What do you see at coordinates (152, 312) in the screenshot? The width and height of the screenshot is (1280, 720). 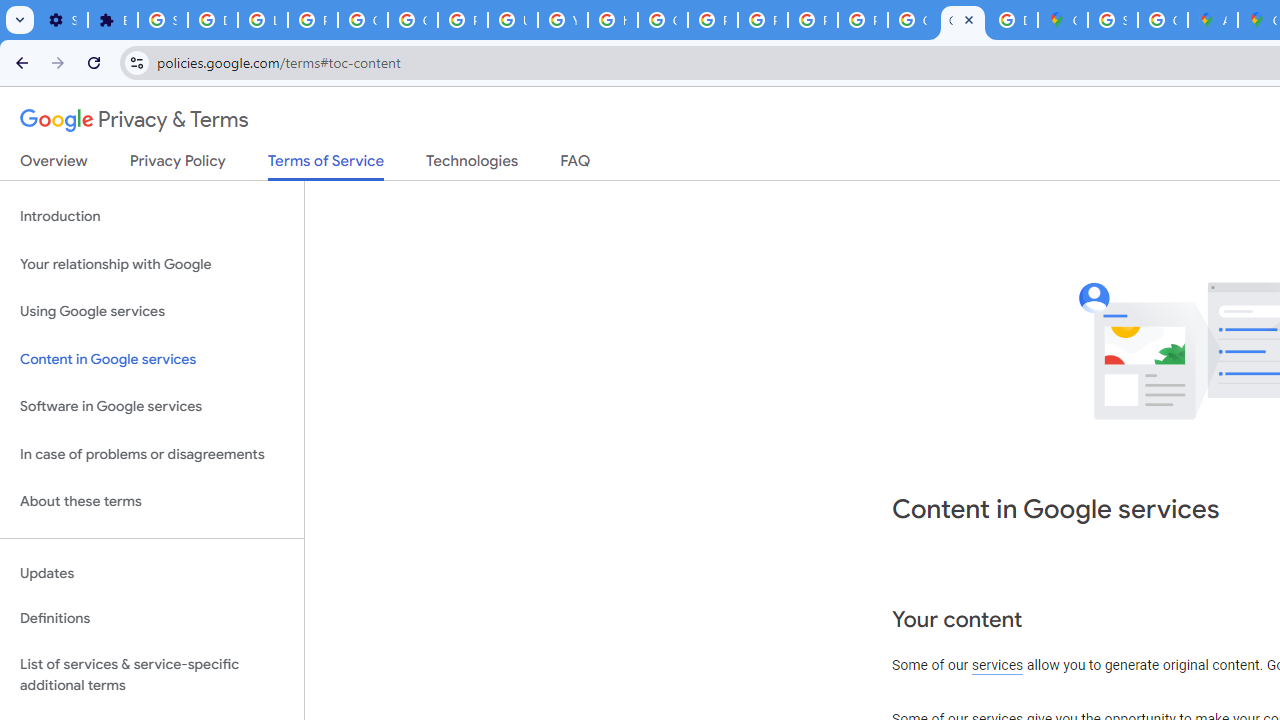 I see `Using Google services` at bounding box center [152, 312].